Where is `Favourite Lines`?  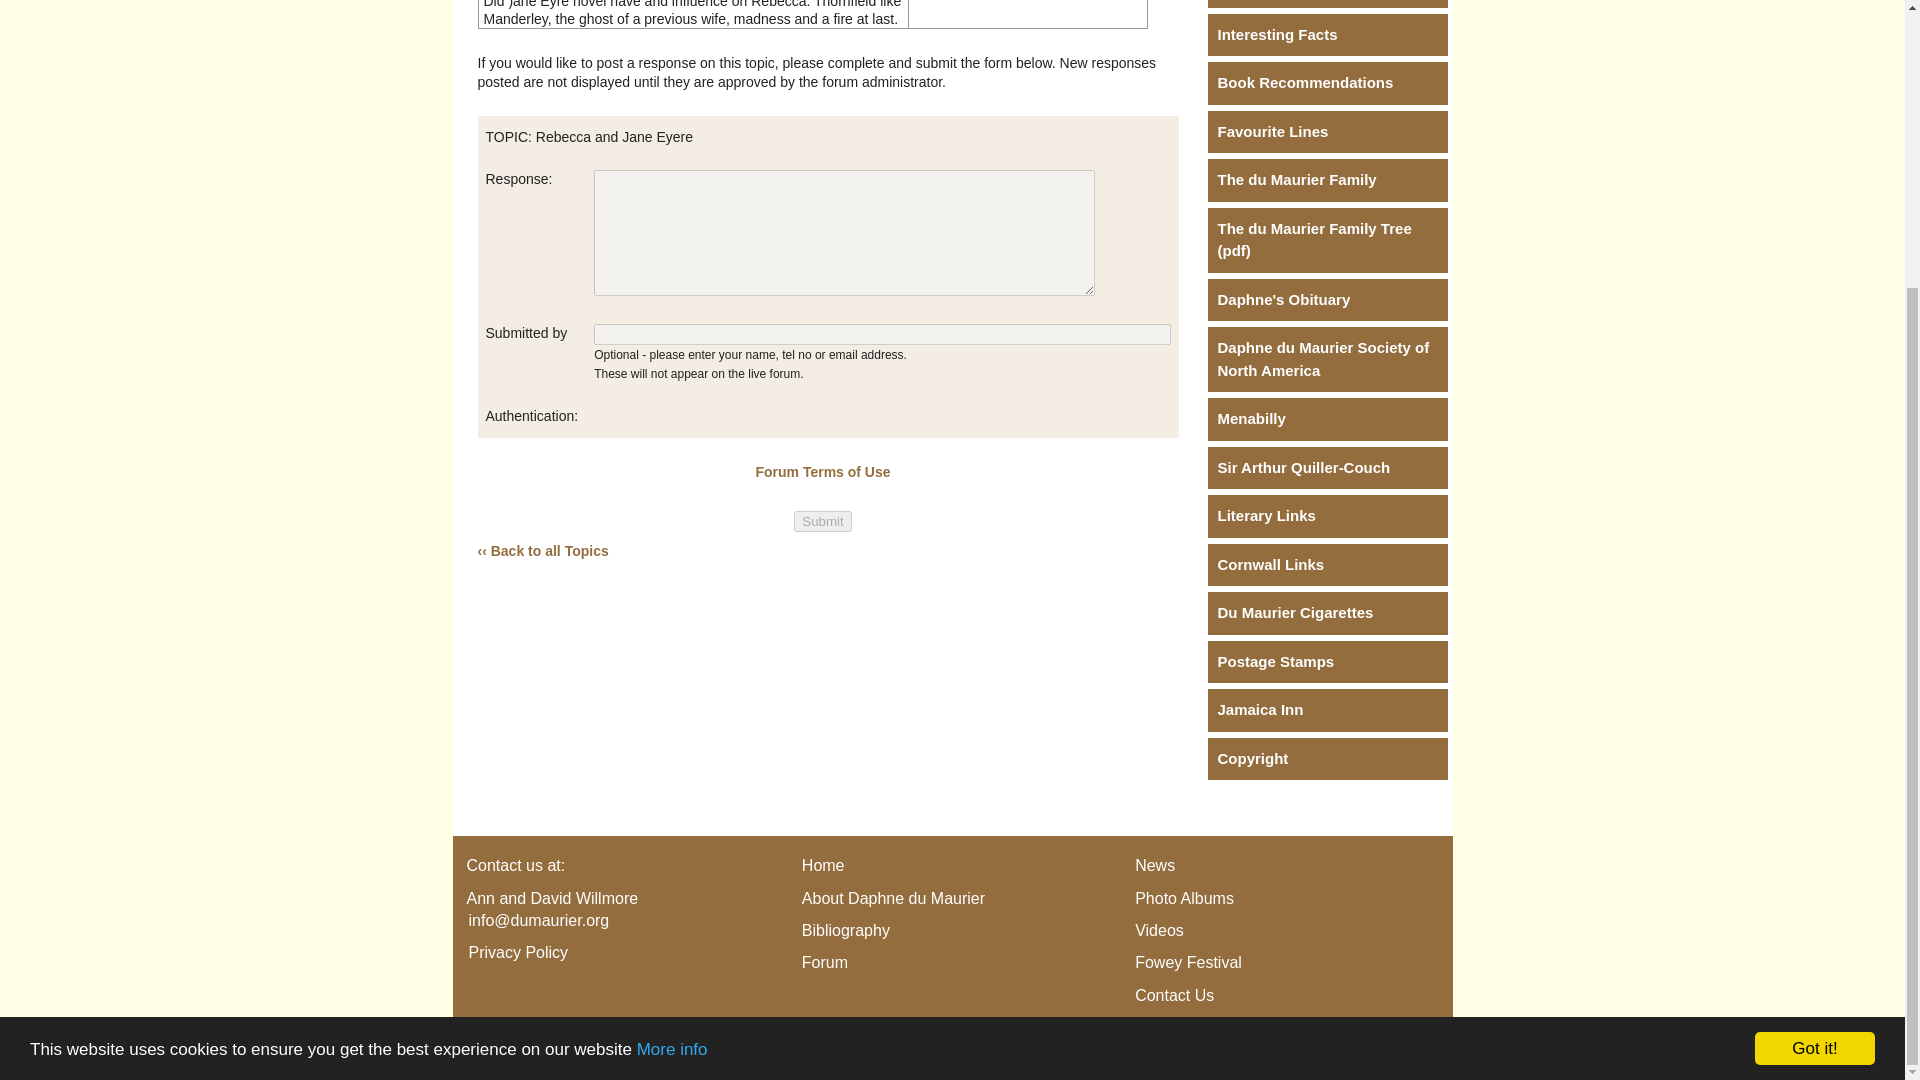
Favourite Lines is located at coordinates (1327, 132).